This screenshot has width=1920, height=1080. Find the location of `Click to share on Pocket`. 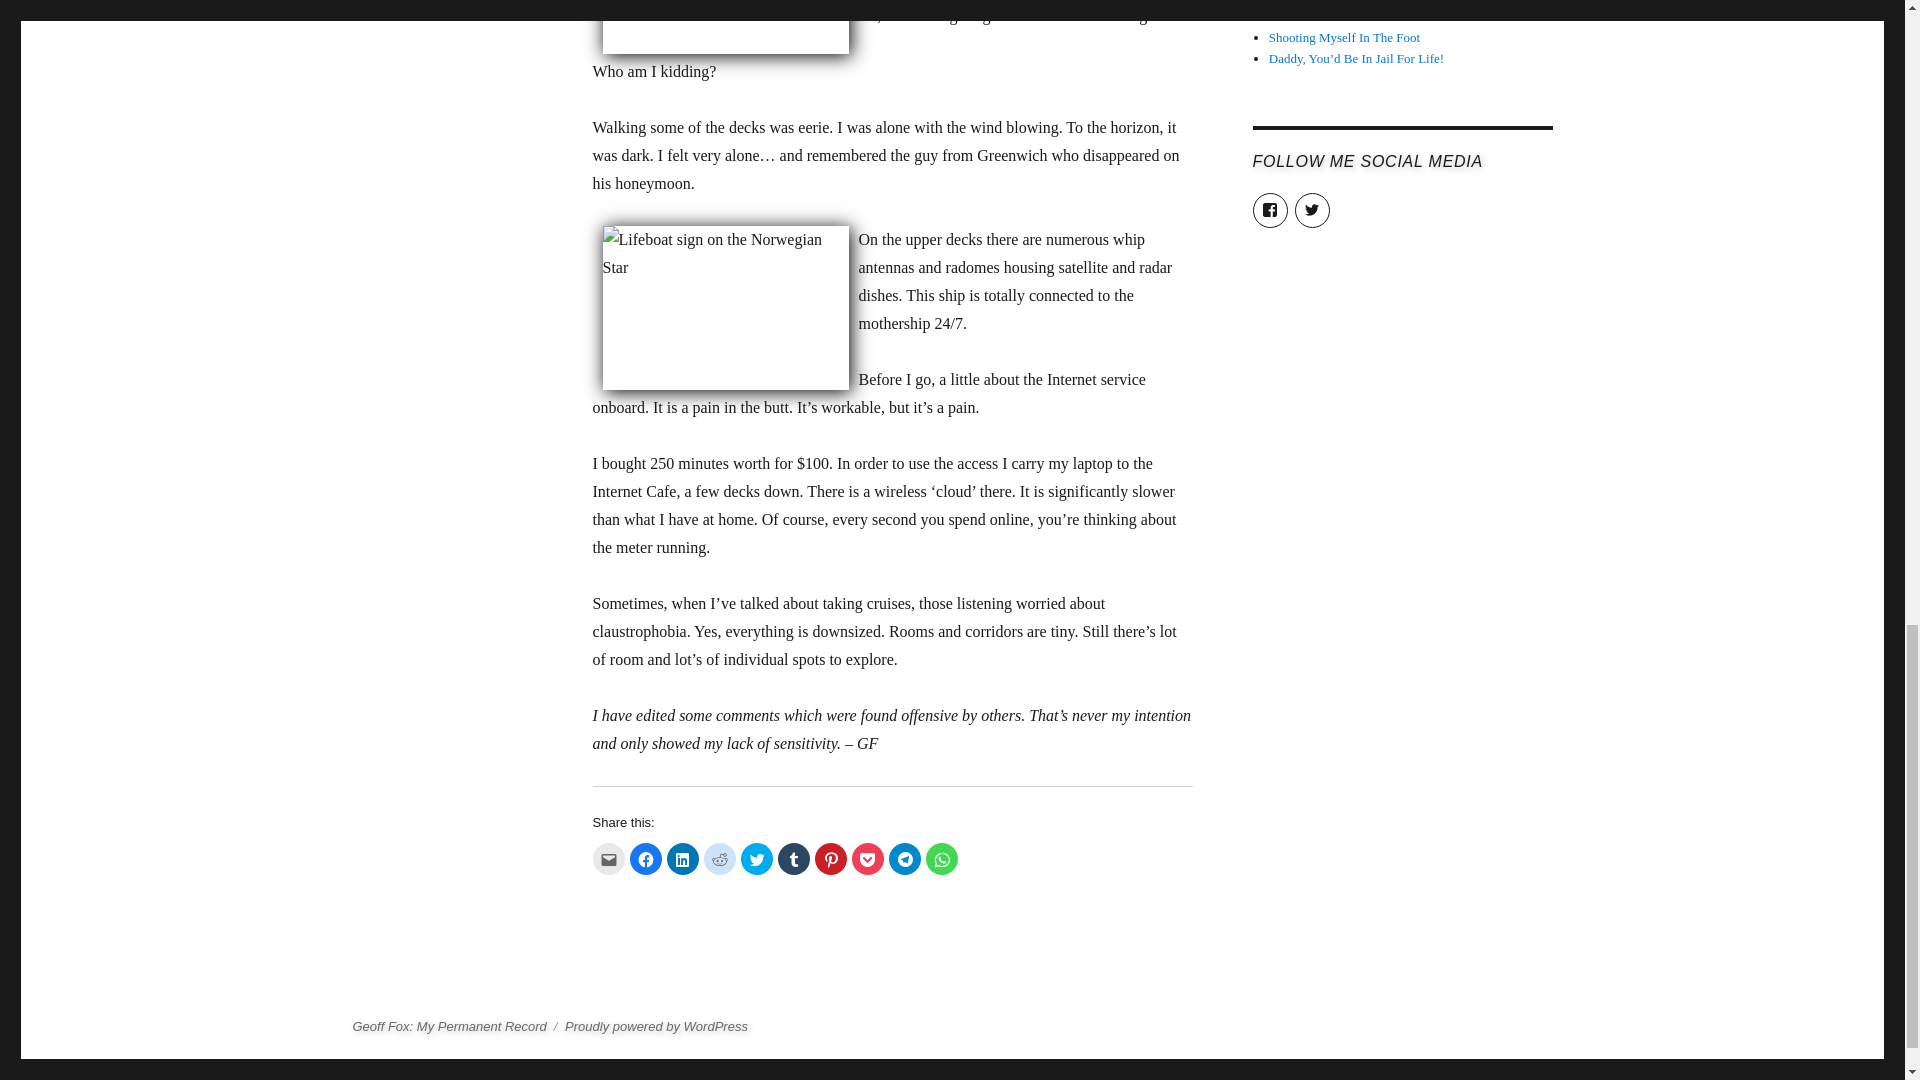

Click to share on Pocket is located at coordinates (868, 858).